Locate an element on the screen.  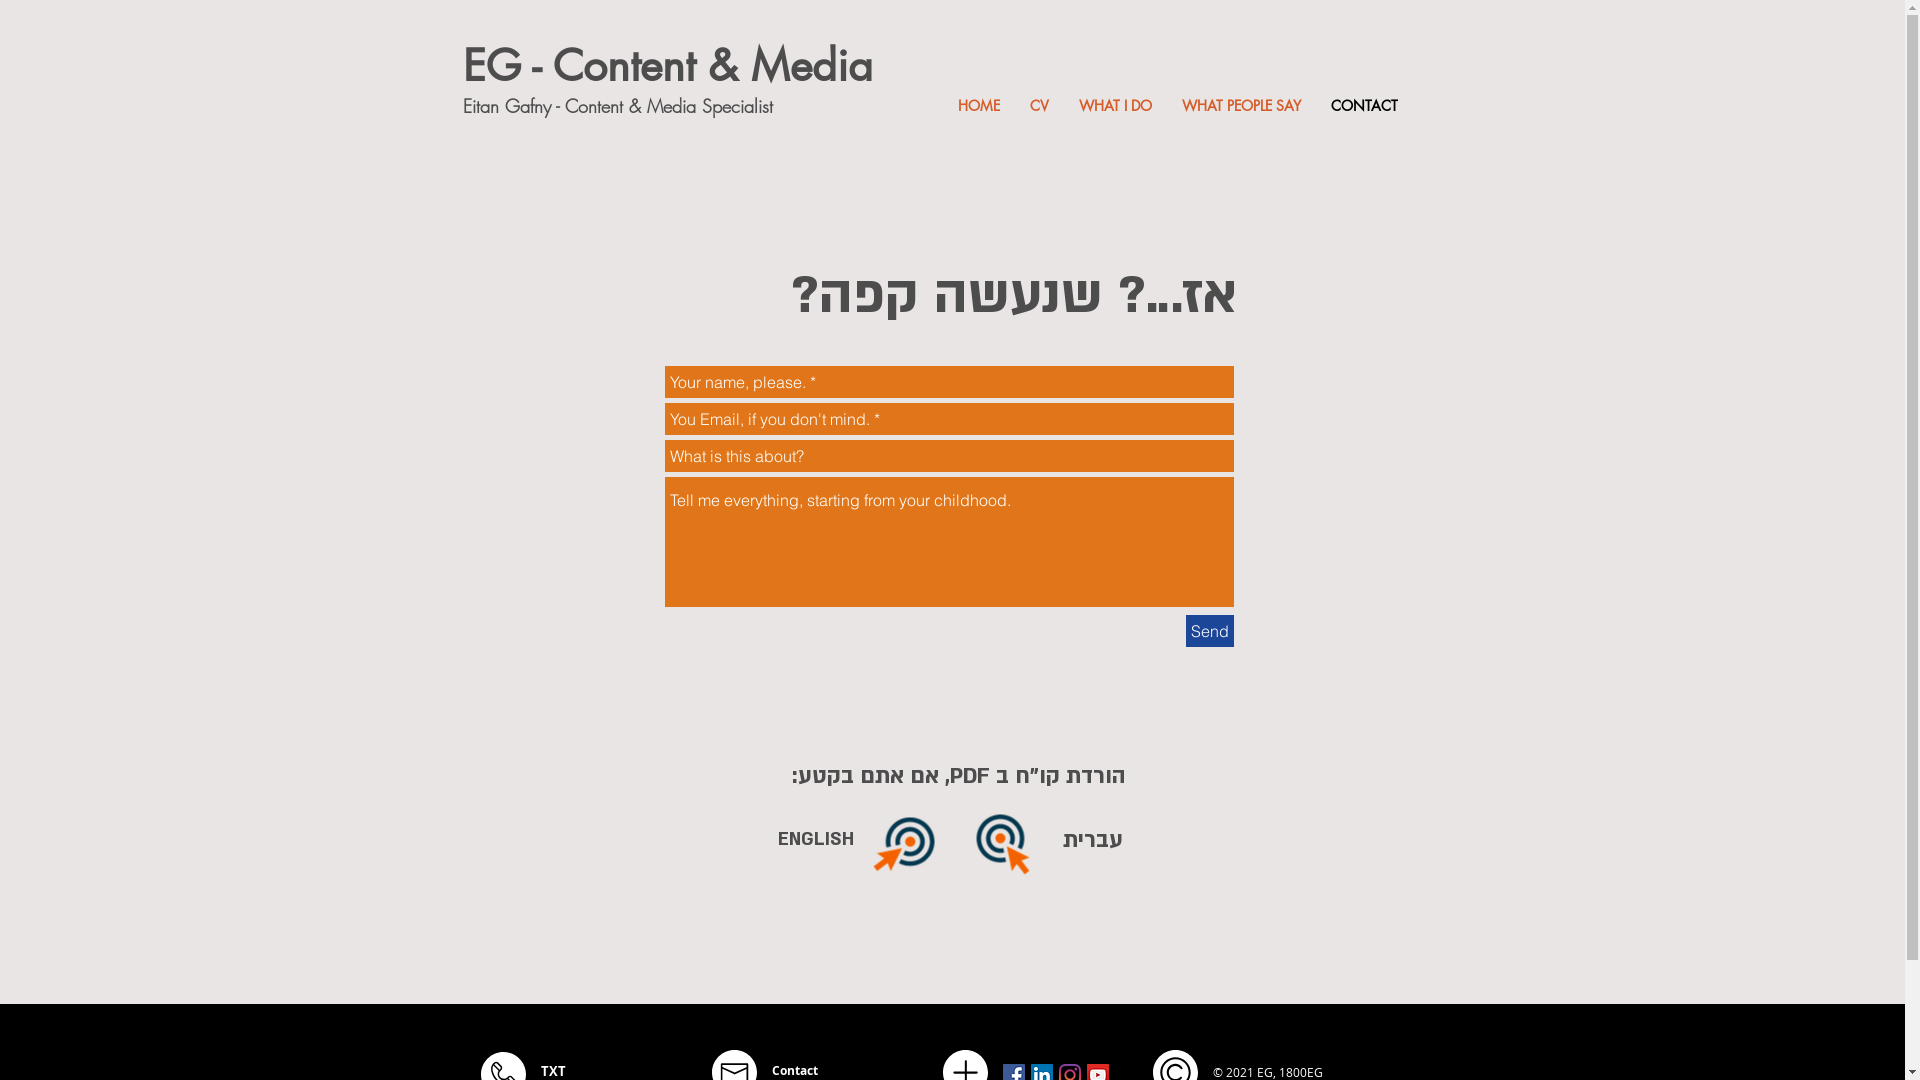
Eitan Gafny - Content &  is located at coordinates (554, 106).